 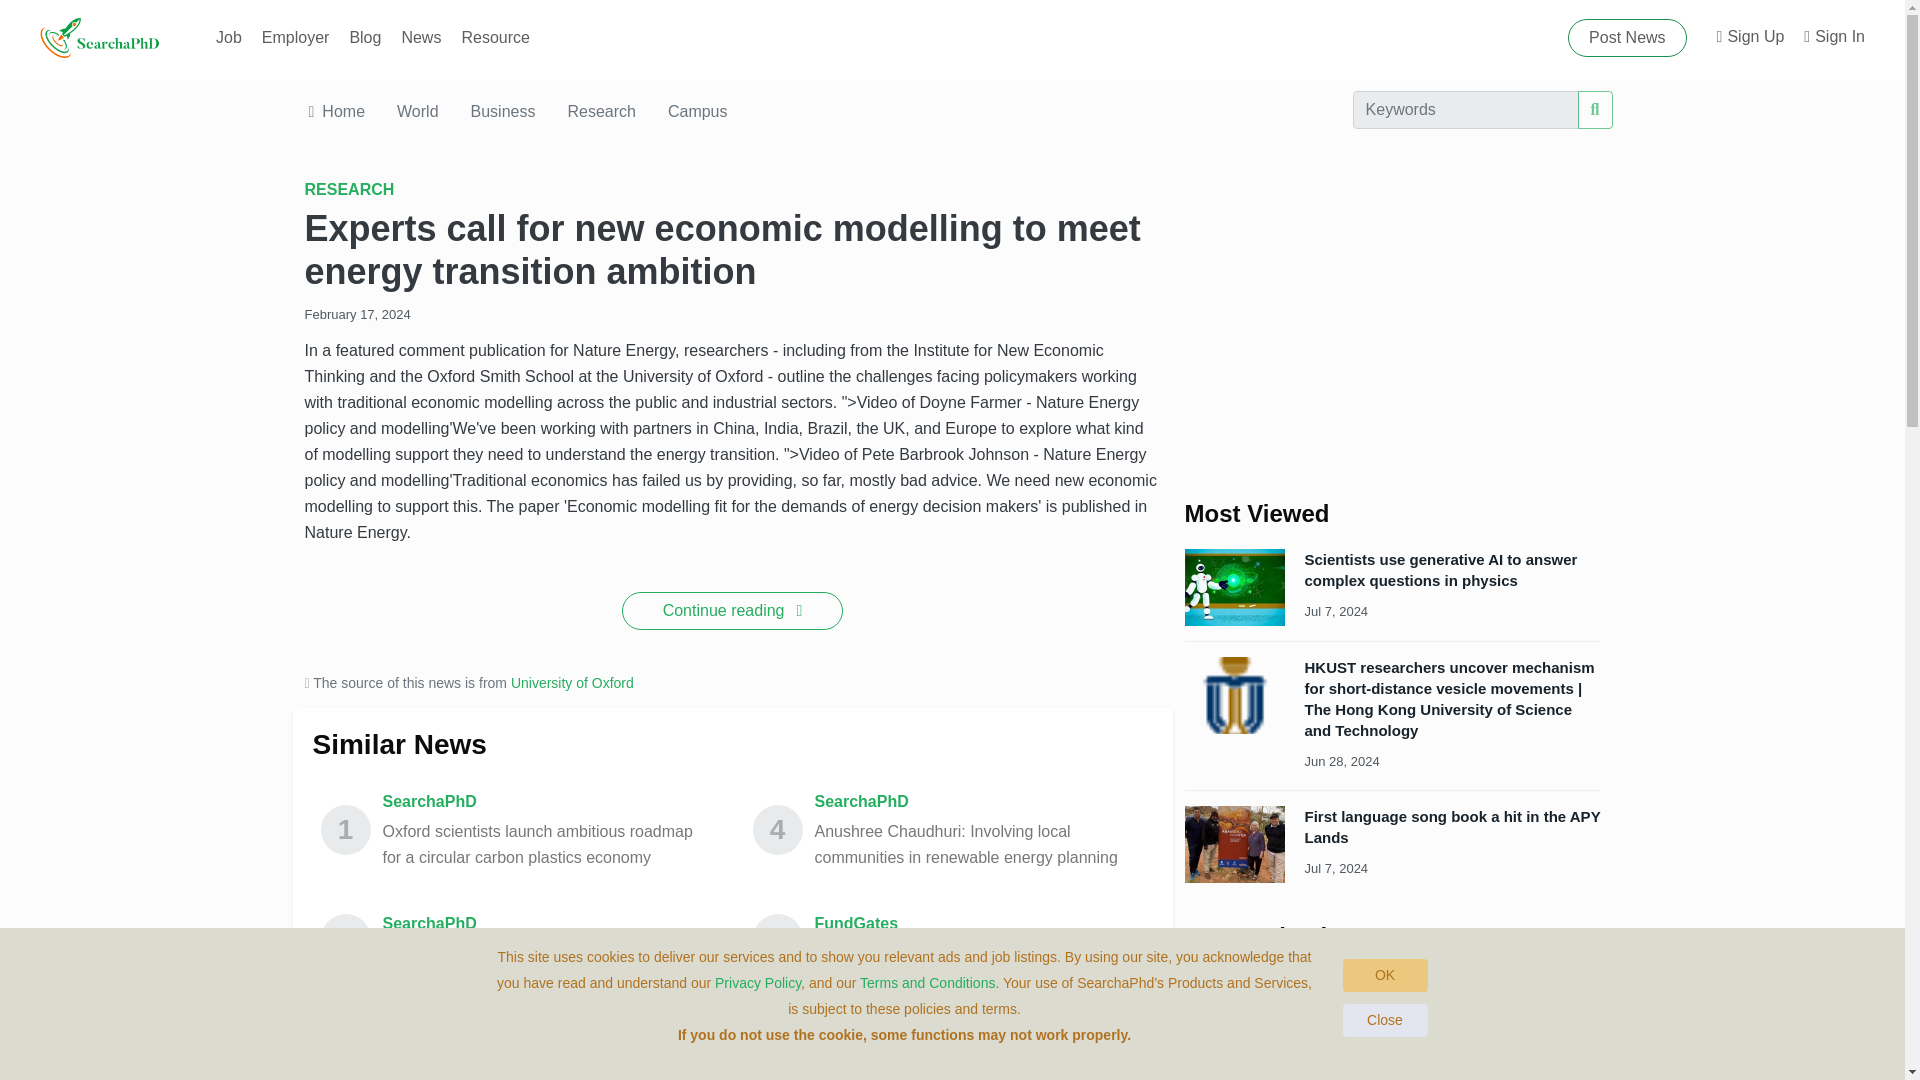 What do you see at coordinates (1750, 38) in the screenshot?
I see `Sign Up` at bounding box center [1750, 38].